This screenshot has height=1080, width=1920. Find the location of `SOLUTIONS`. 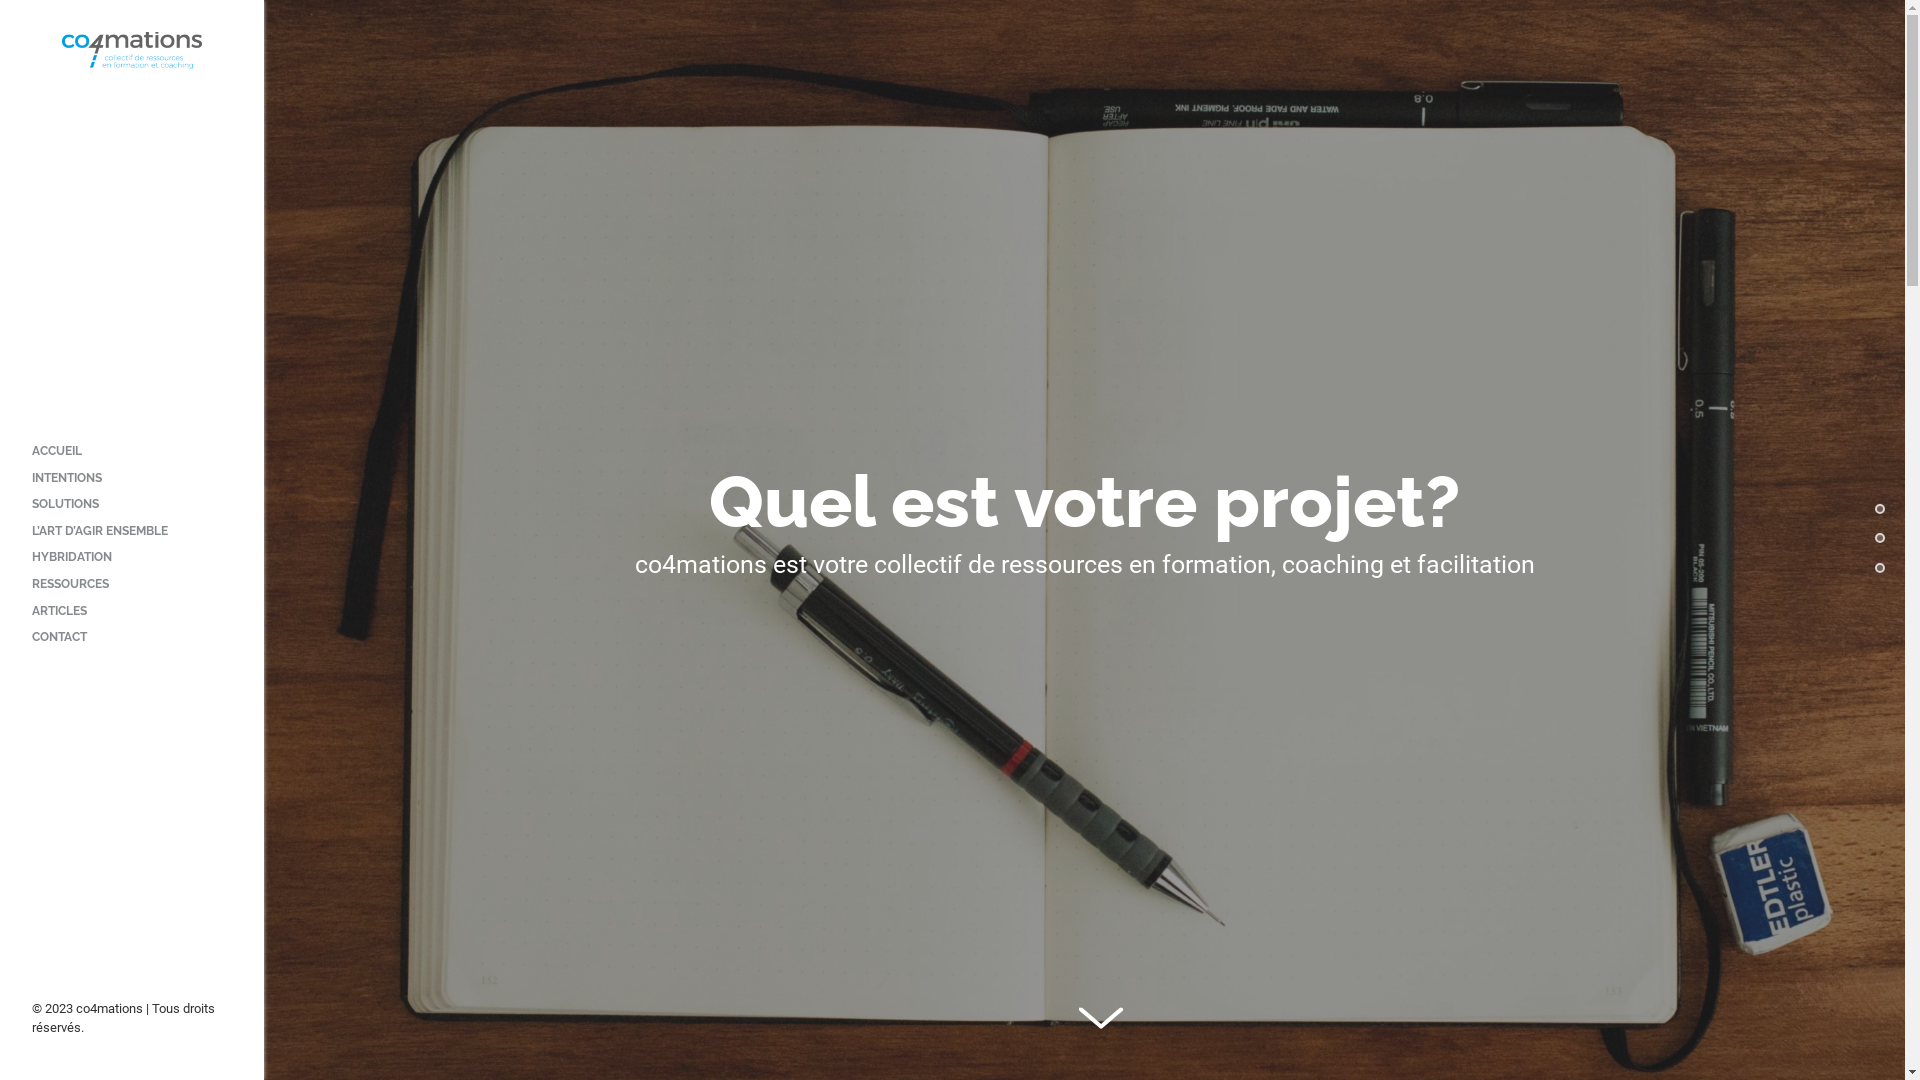

SOLUTIONS is located at coordinates (66, 507).